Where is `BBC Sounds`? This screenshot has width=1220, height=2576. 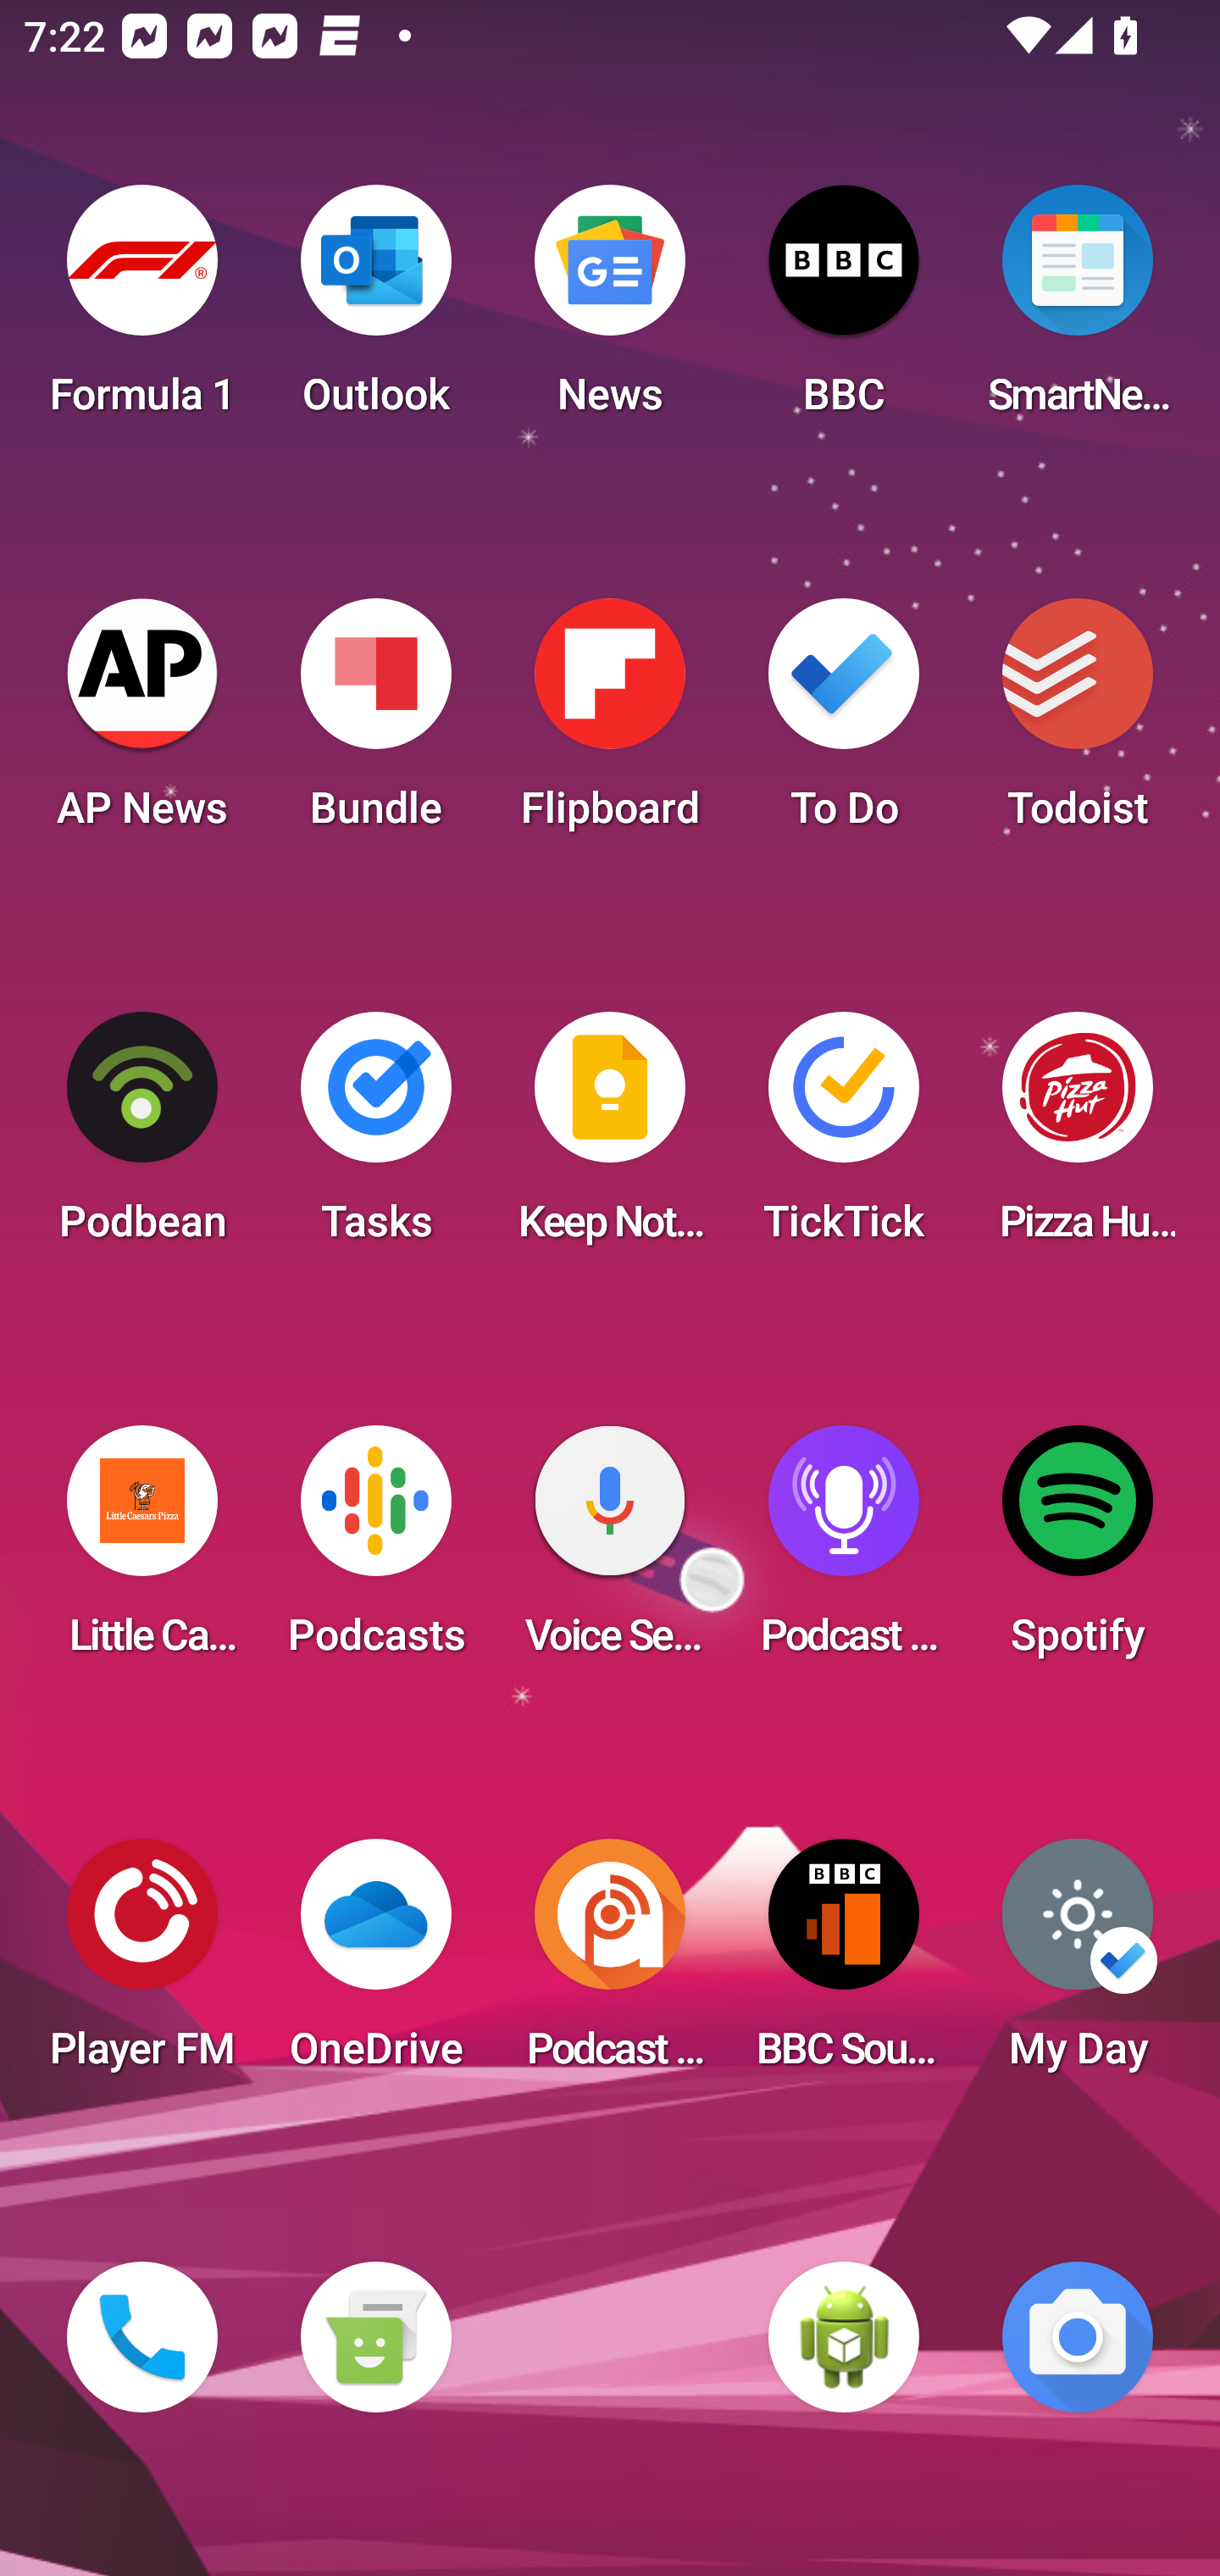 BBC Sounds is located at coordinates (844, 1964).